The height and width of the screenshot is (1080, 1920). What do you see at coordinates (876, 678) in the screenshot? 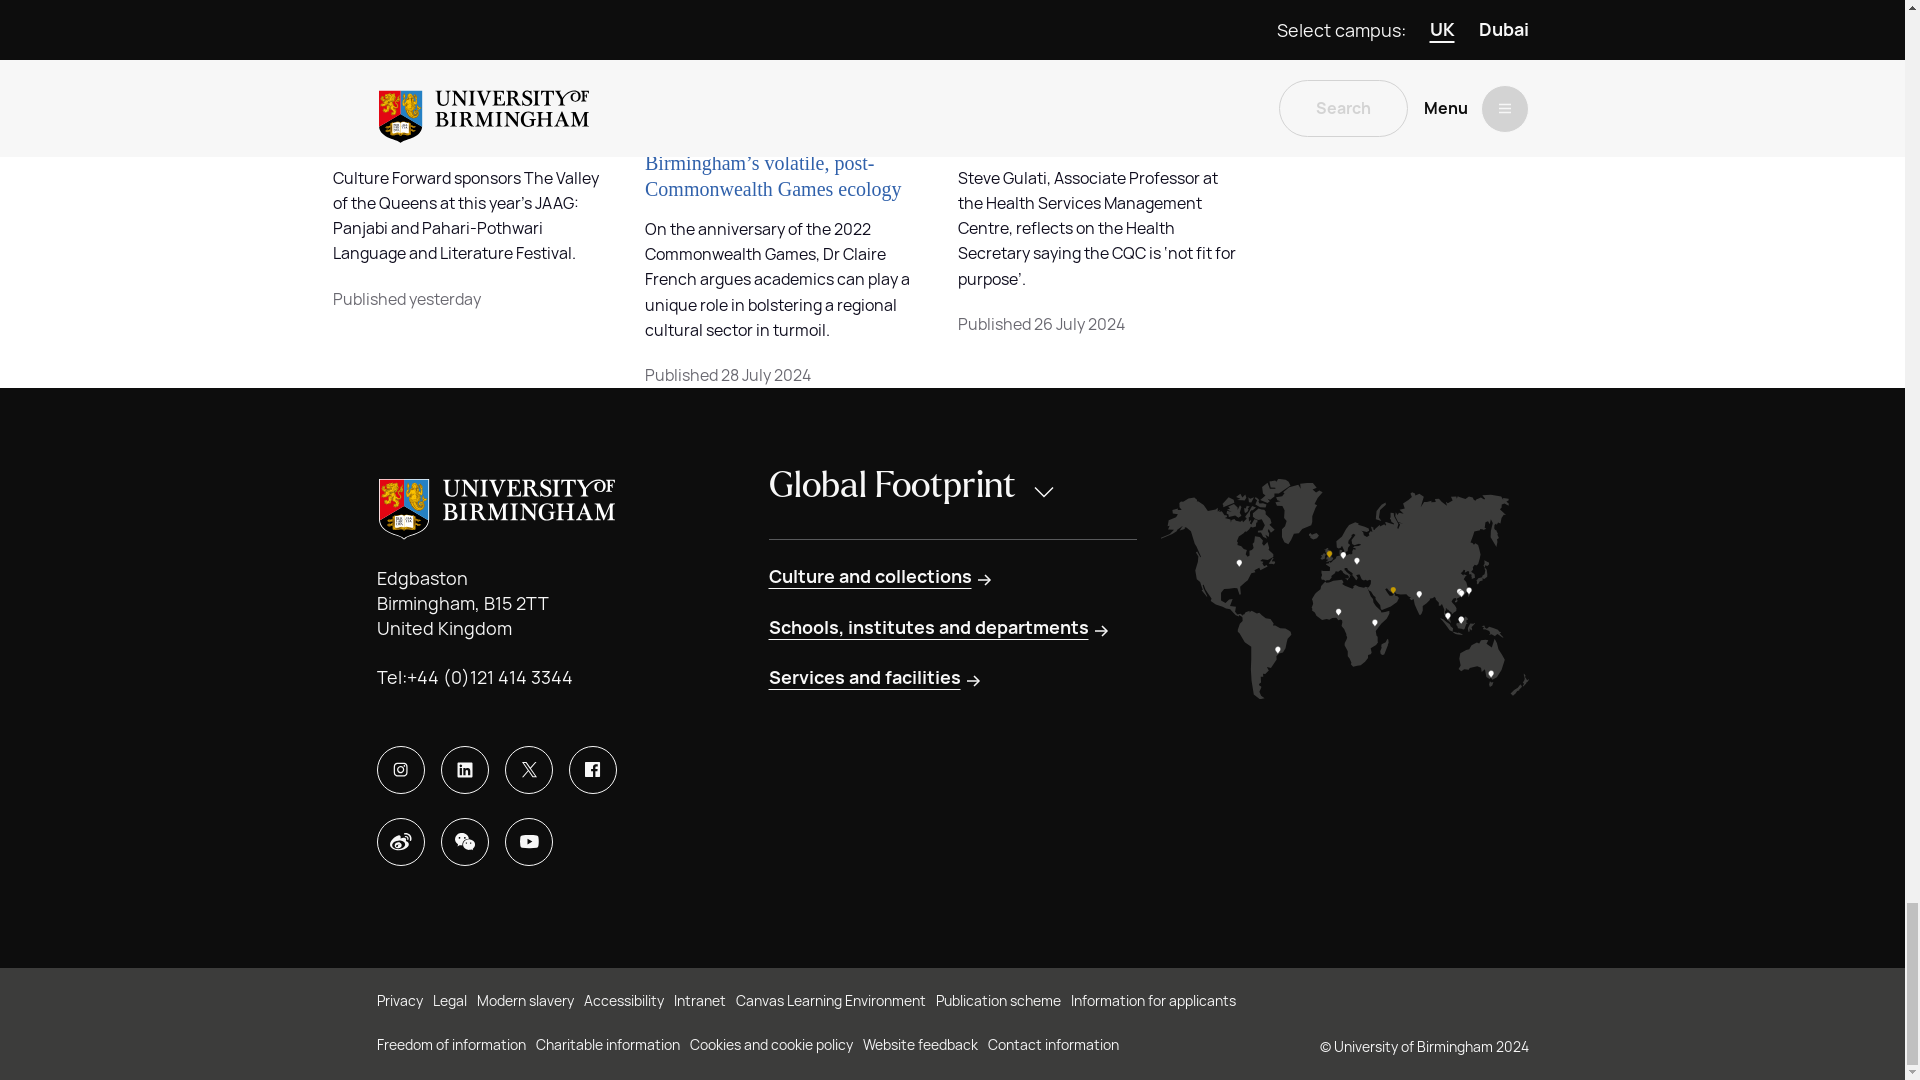
I see `Services and facilities` at bounding box center [876, 678].